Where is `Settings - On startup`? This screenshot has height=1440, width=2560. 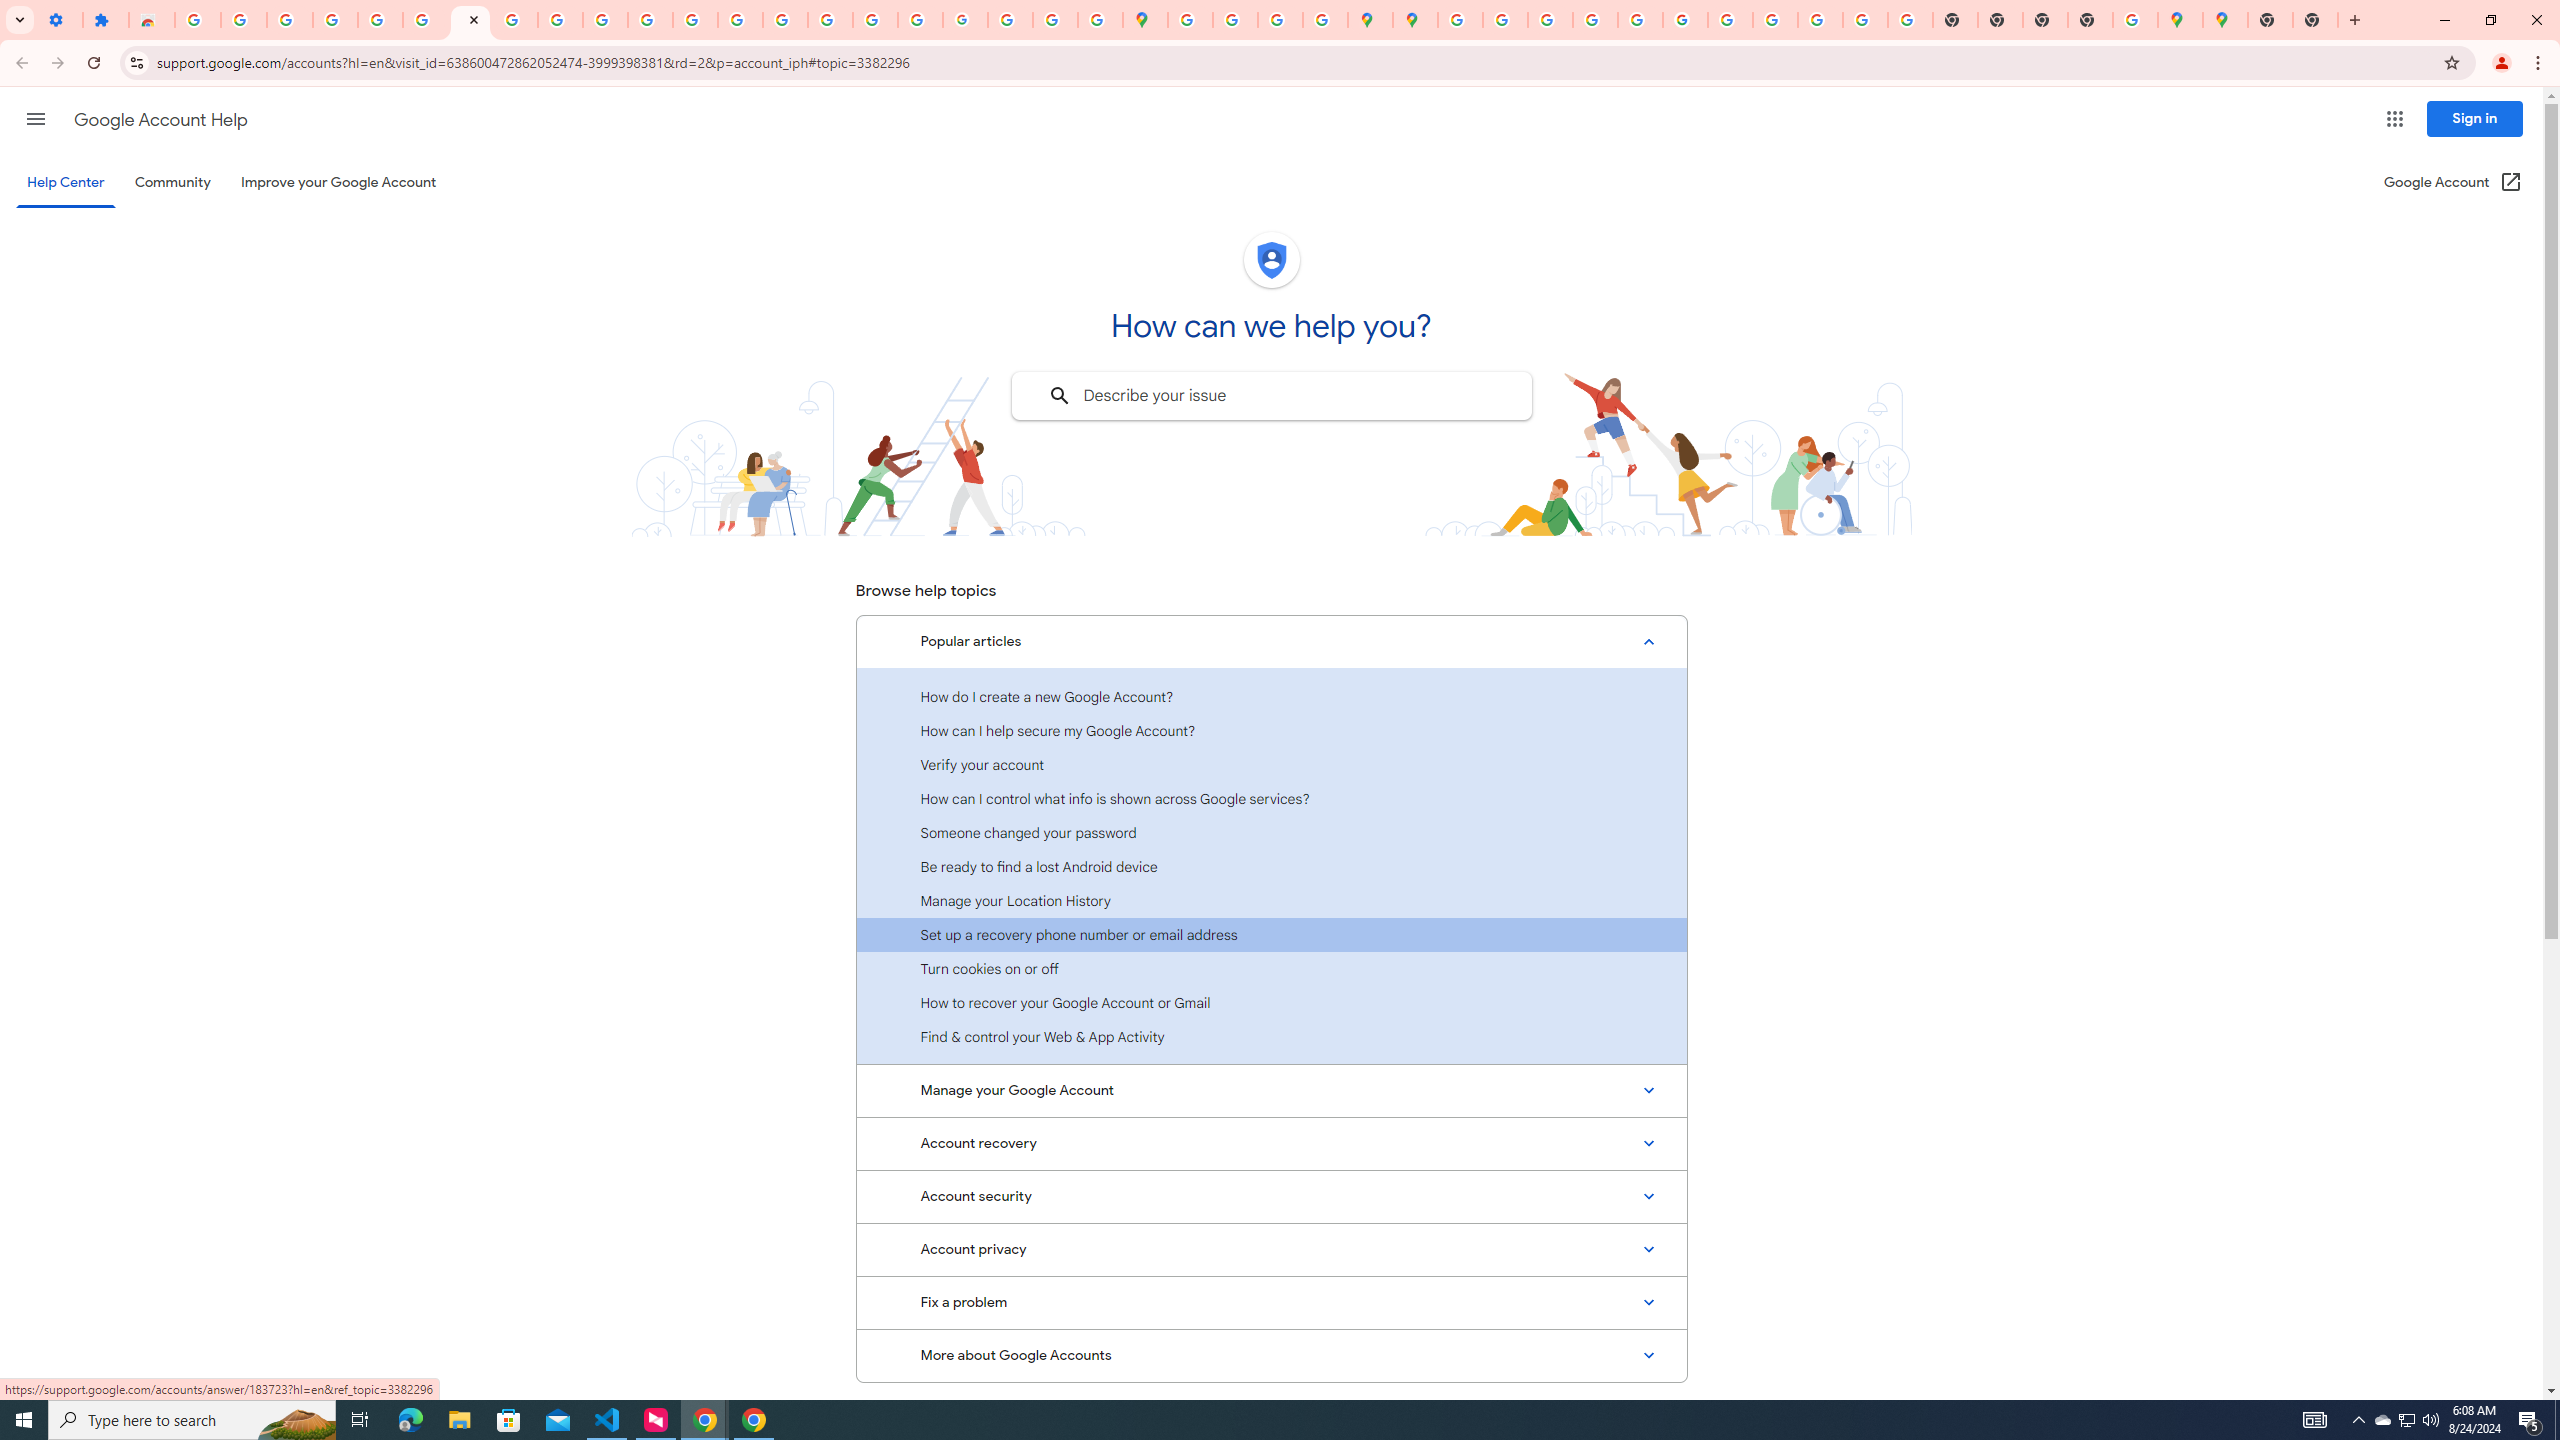
Settings - On startup is located at coordinates (60, 20).